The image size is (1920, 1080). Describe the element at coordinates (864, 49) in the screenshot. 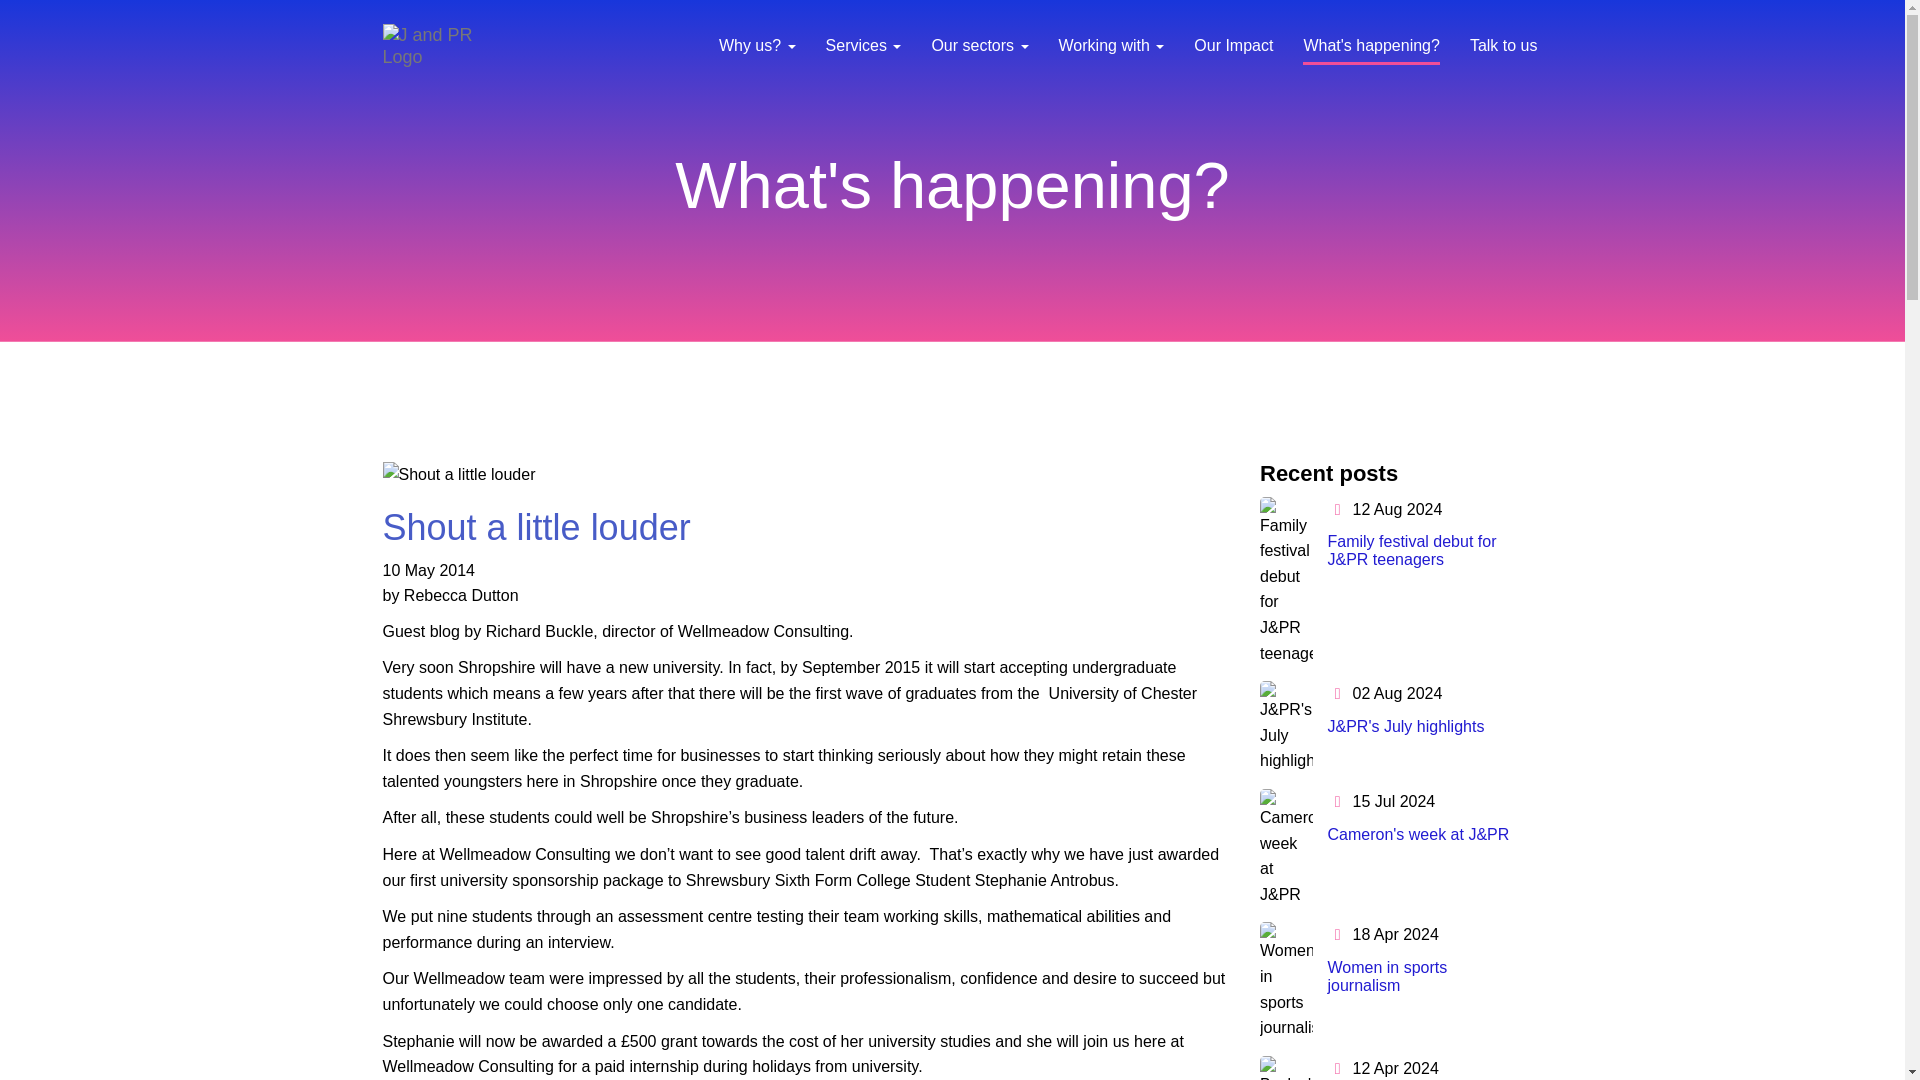

I see `Services` at that location.